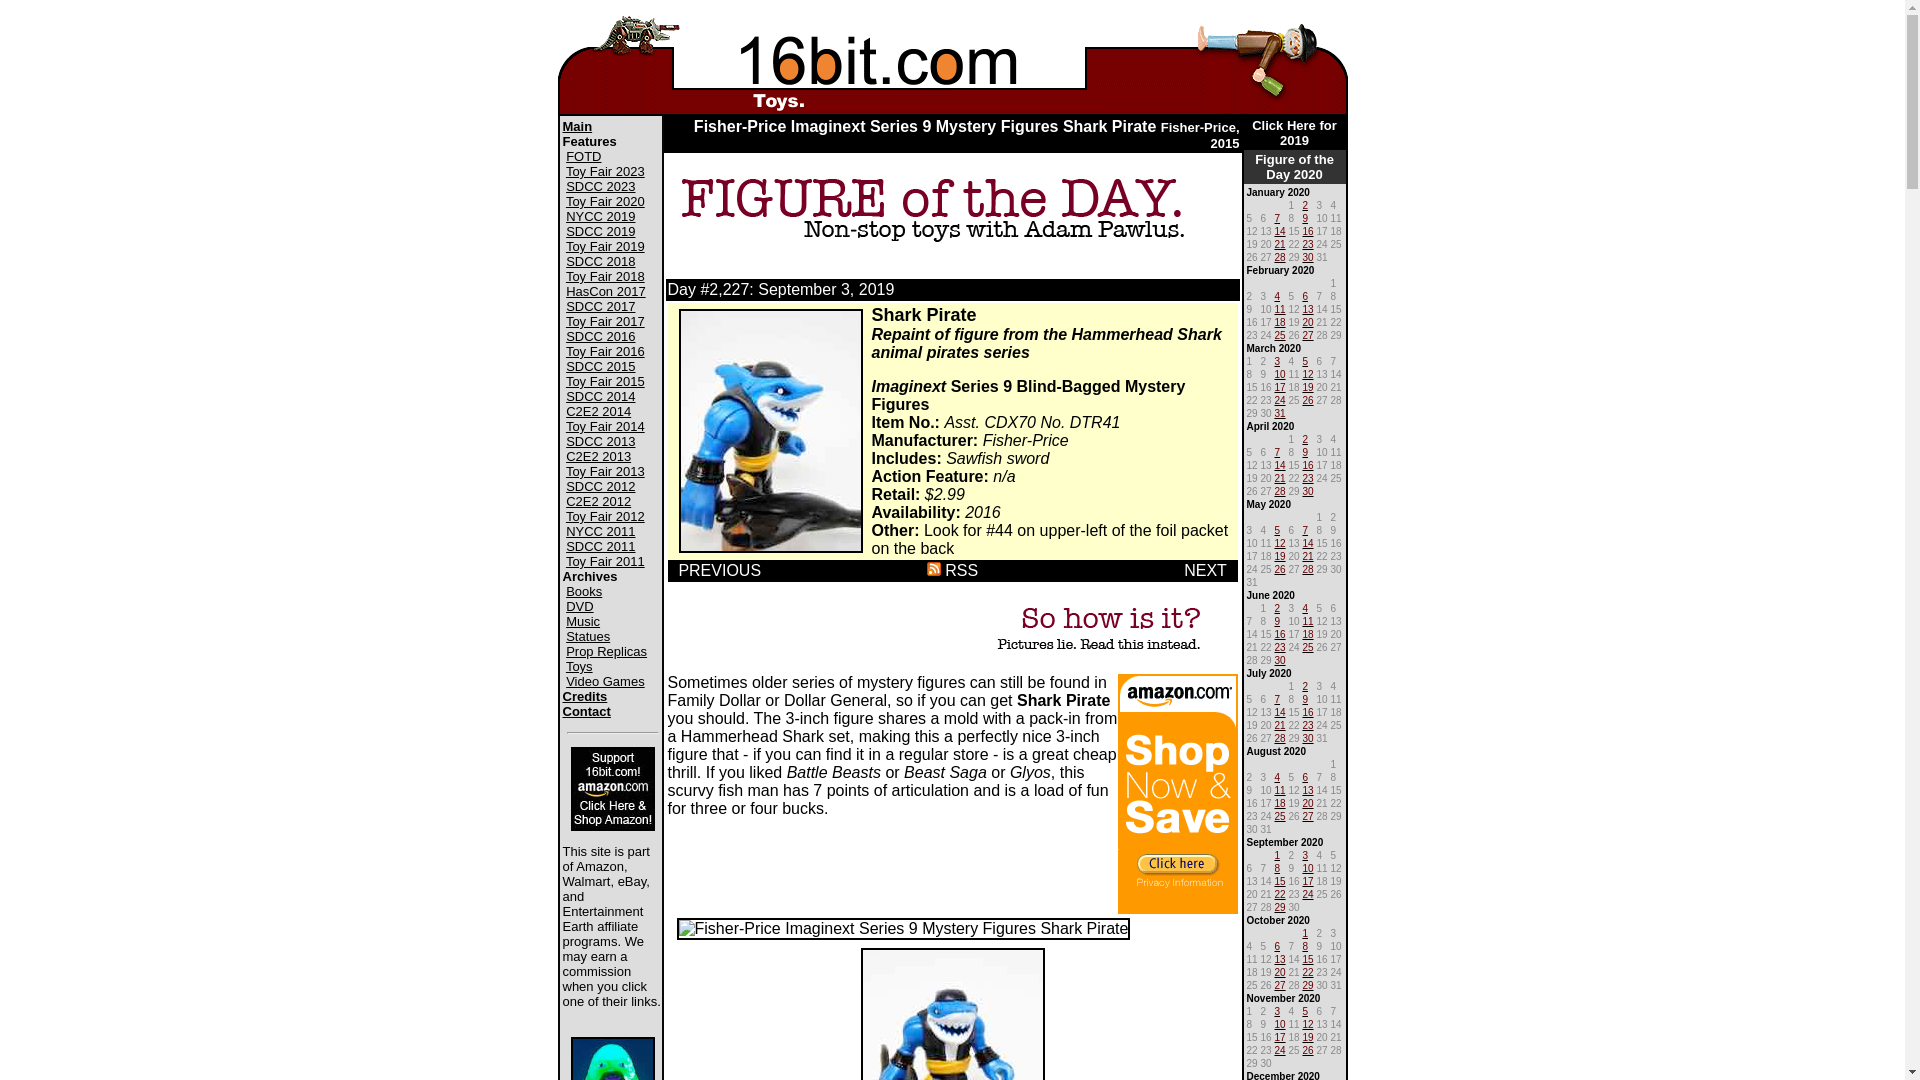 This screenshot has height=1080, width=1920. Describe the element at coordinates (606, 322) in the screenshot. I see `Toy Fair 2017` at that location.